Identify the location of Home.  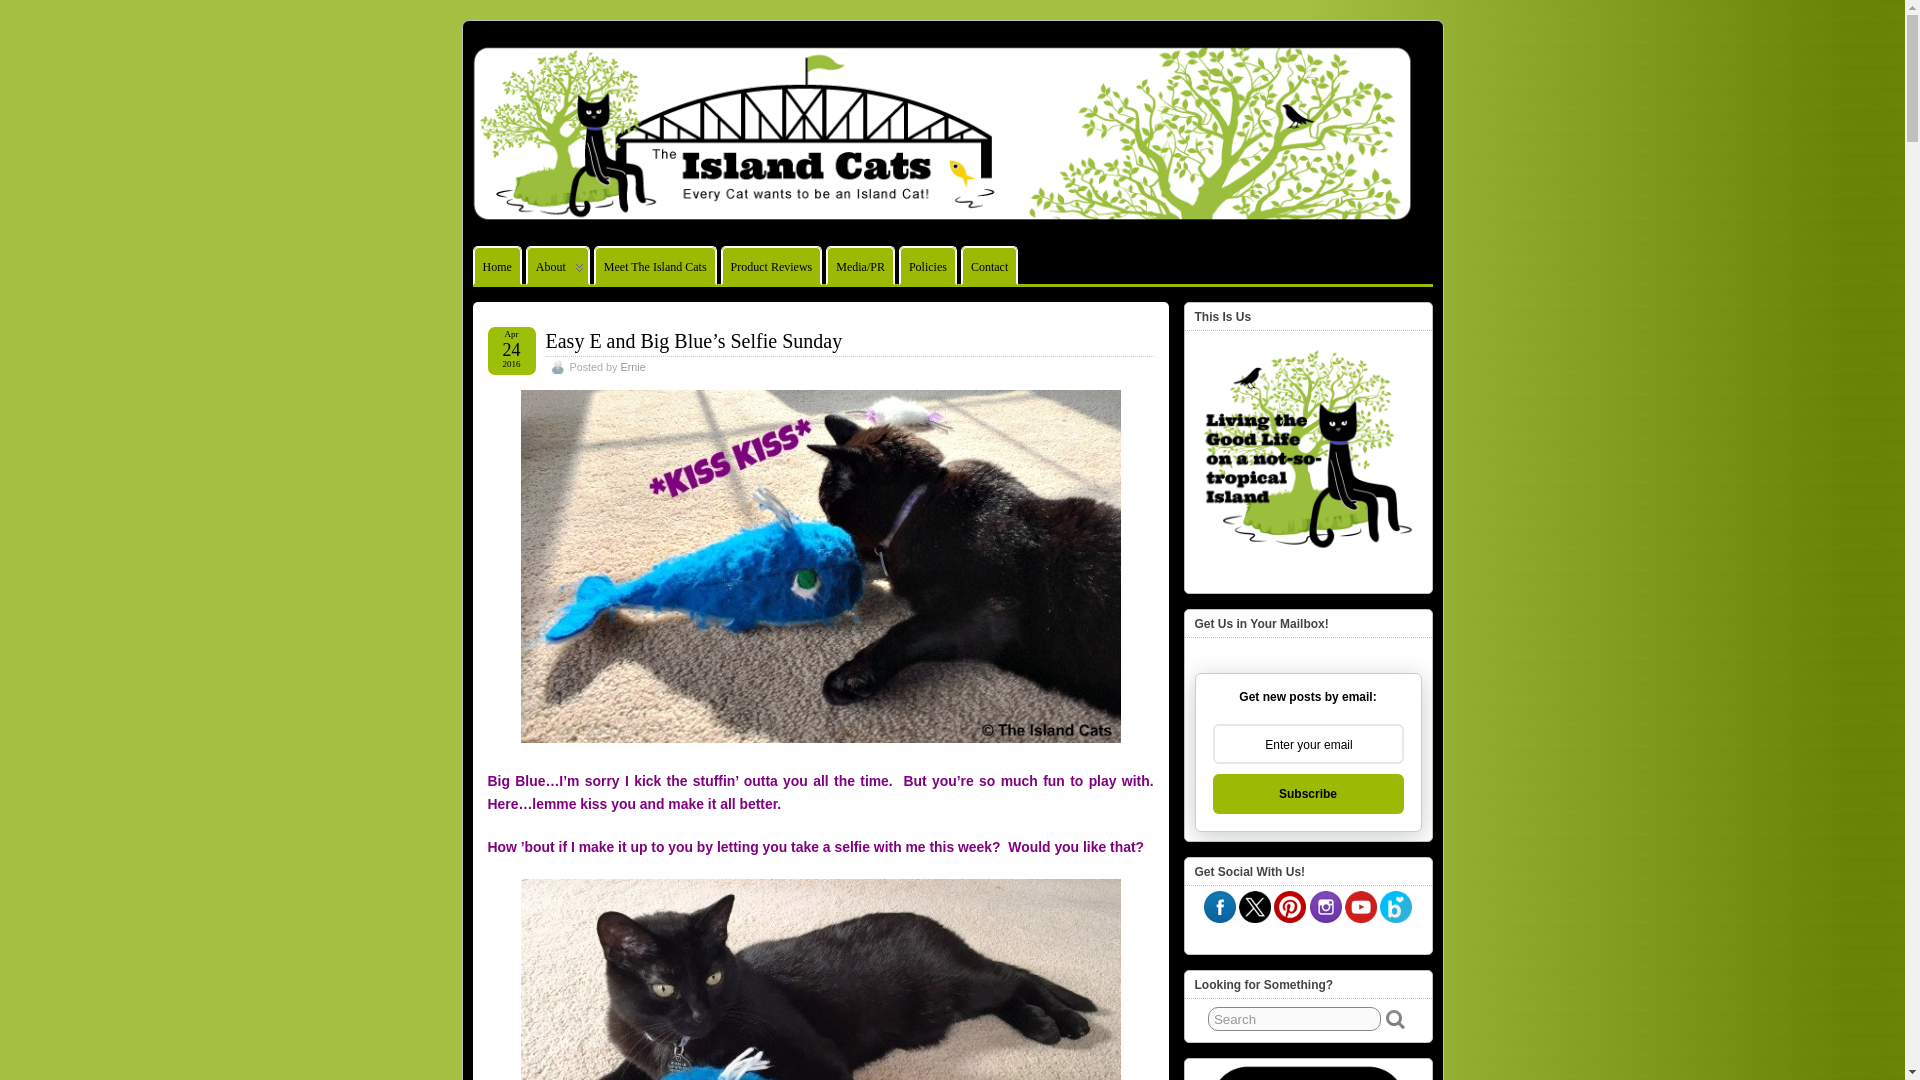
(497, 266).